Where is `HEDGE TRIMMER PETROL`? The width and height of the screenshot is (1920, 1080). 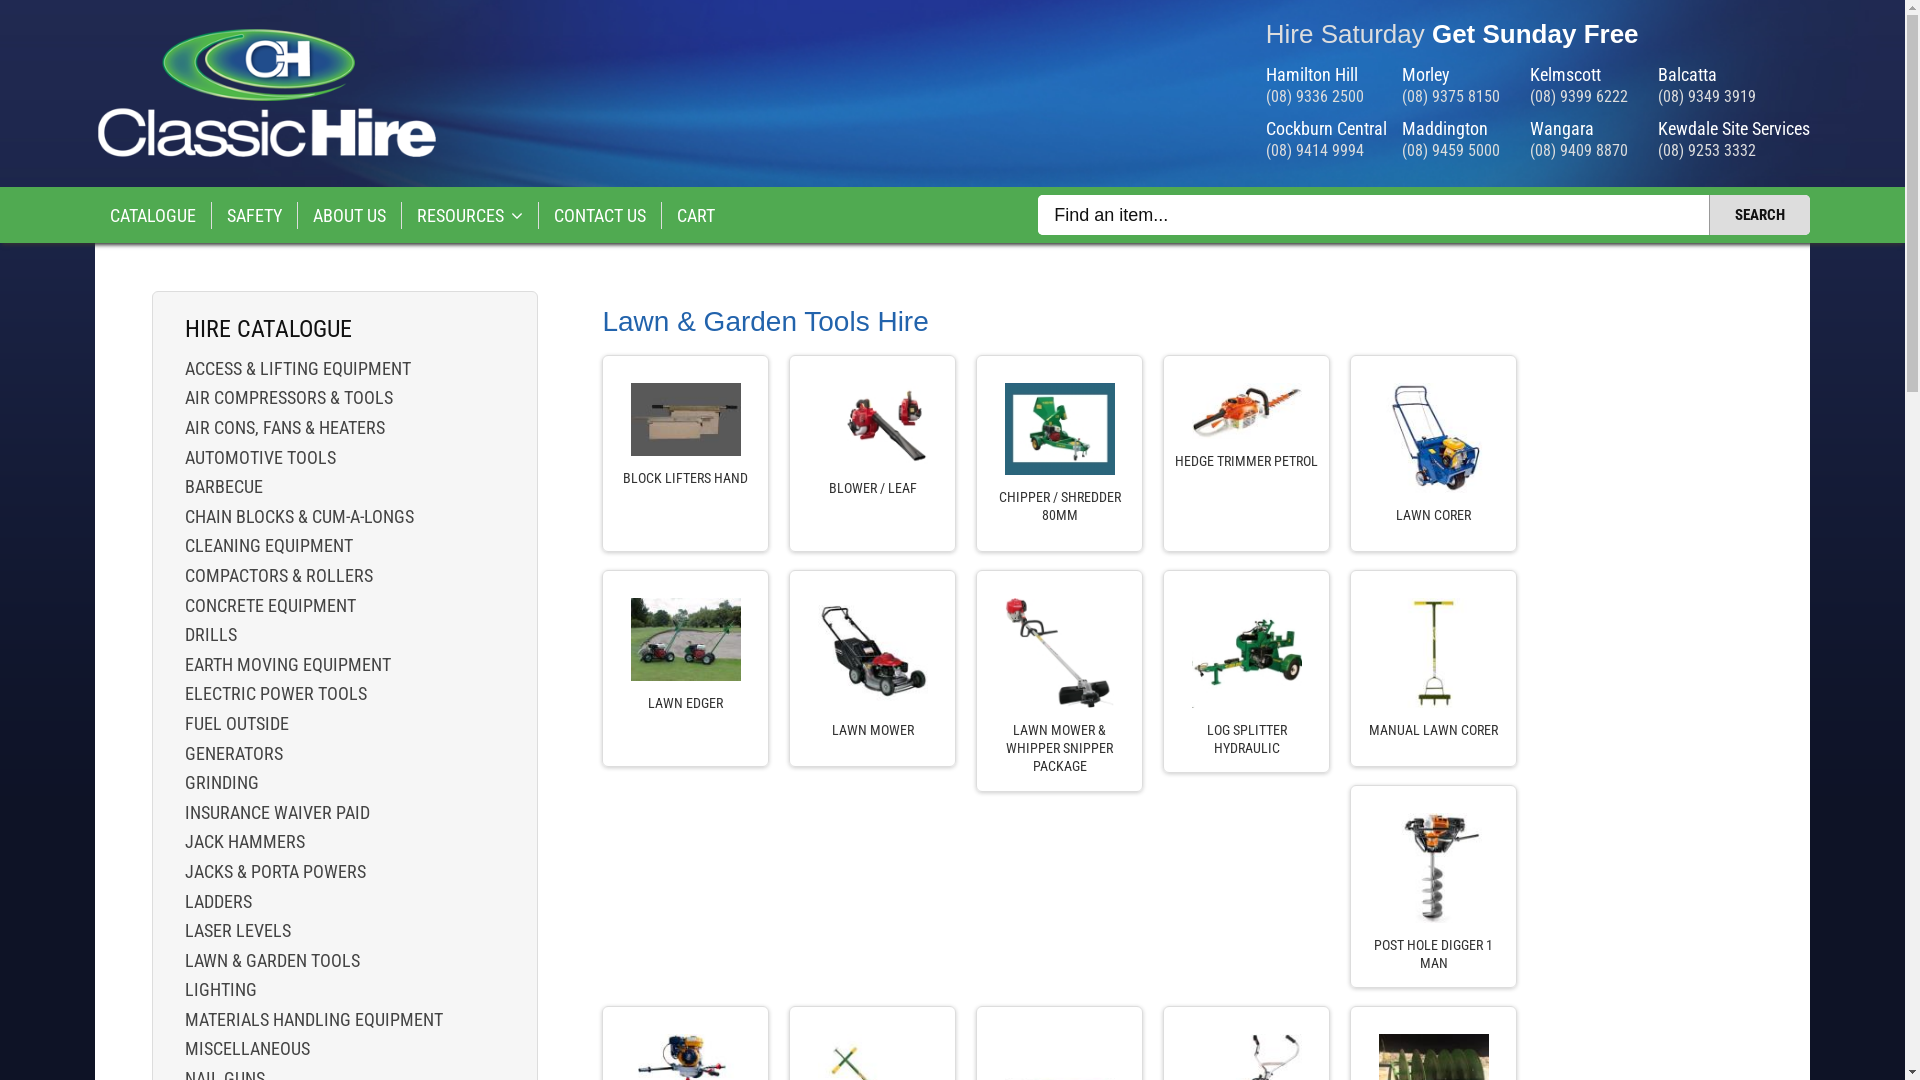
HEDGE TRIMMER PETROL is located at coordinates (1246, 461).